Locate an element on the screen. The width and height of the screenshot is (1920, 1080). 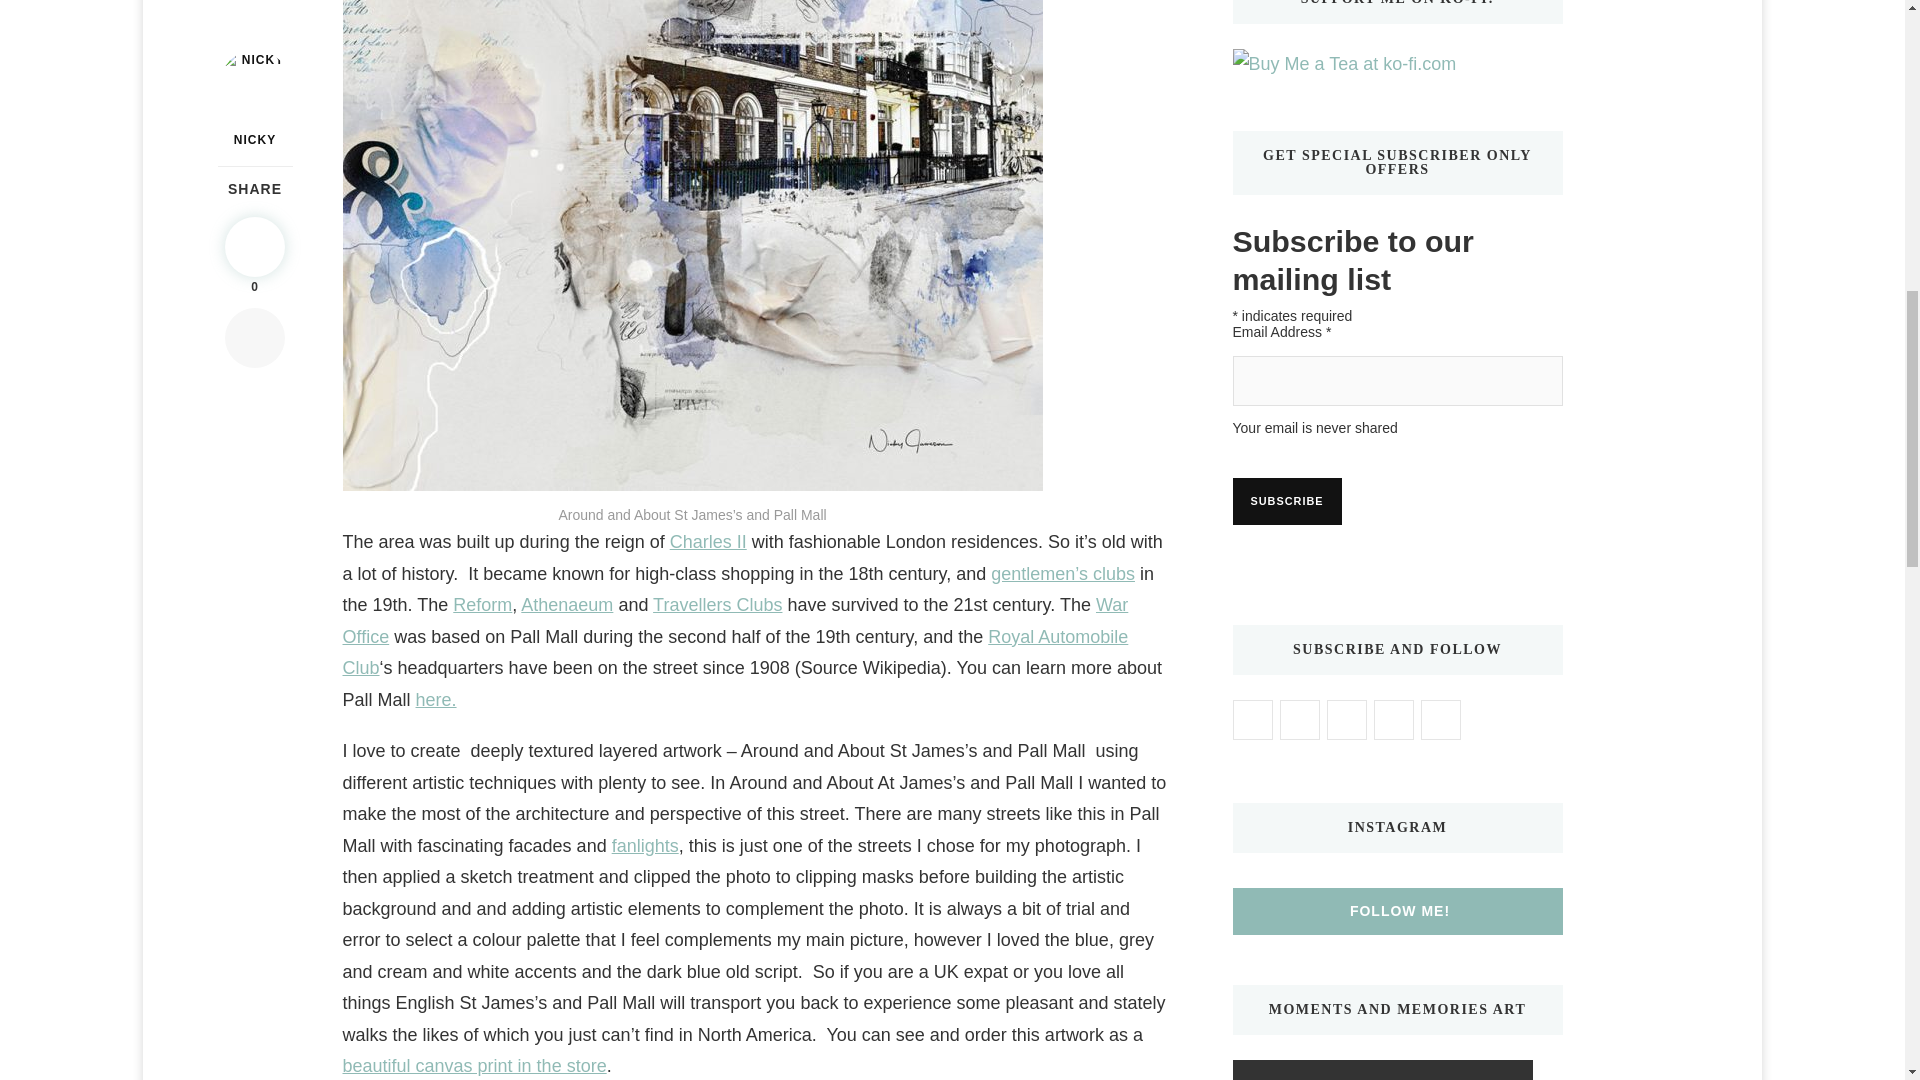
Subscribe is located at coordinates (1286, 501).